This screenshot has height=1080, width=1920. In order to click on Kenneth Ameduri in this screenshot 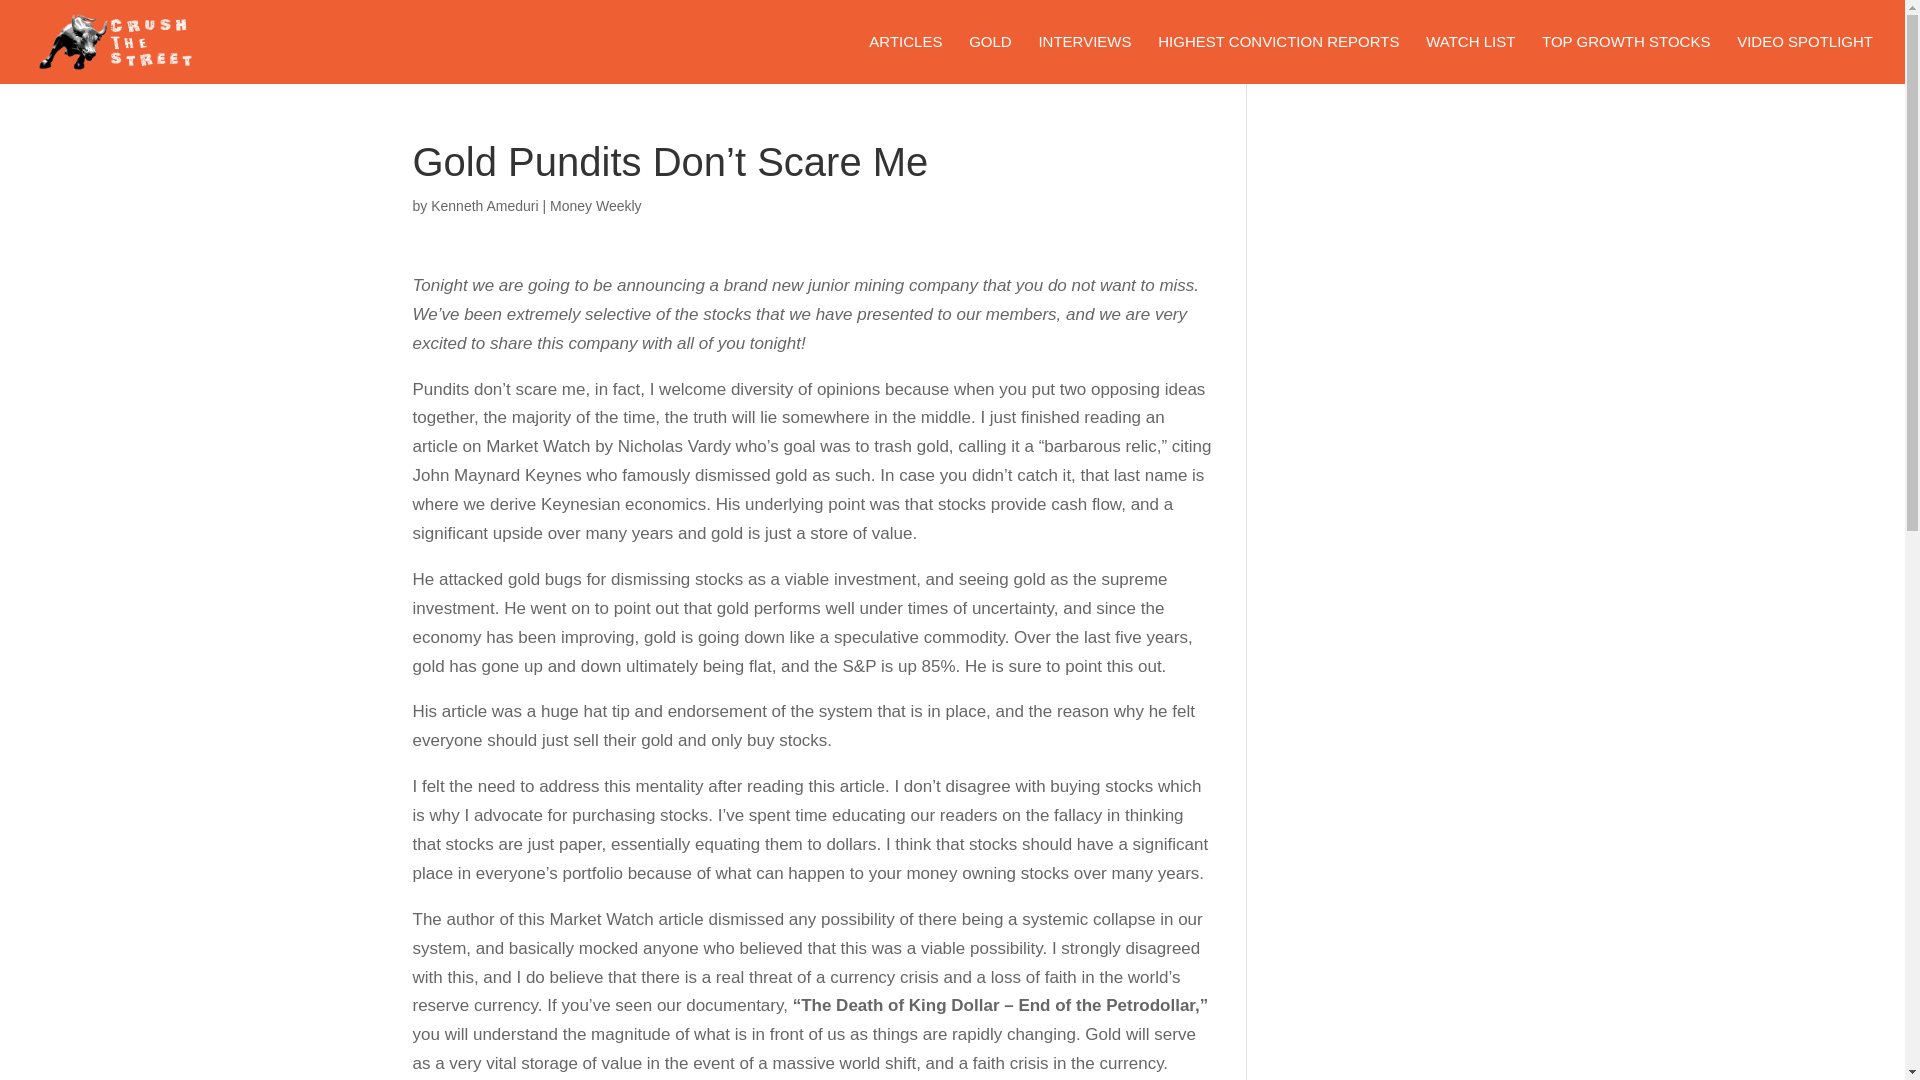, I will do `click(484, 205)`.